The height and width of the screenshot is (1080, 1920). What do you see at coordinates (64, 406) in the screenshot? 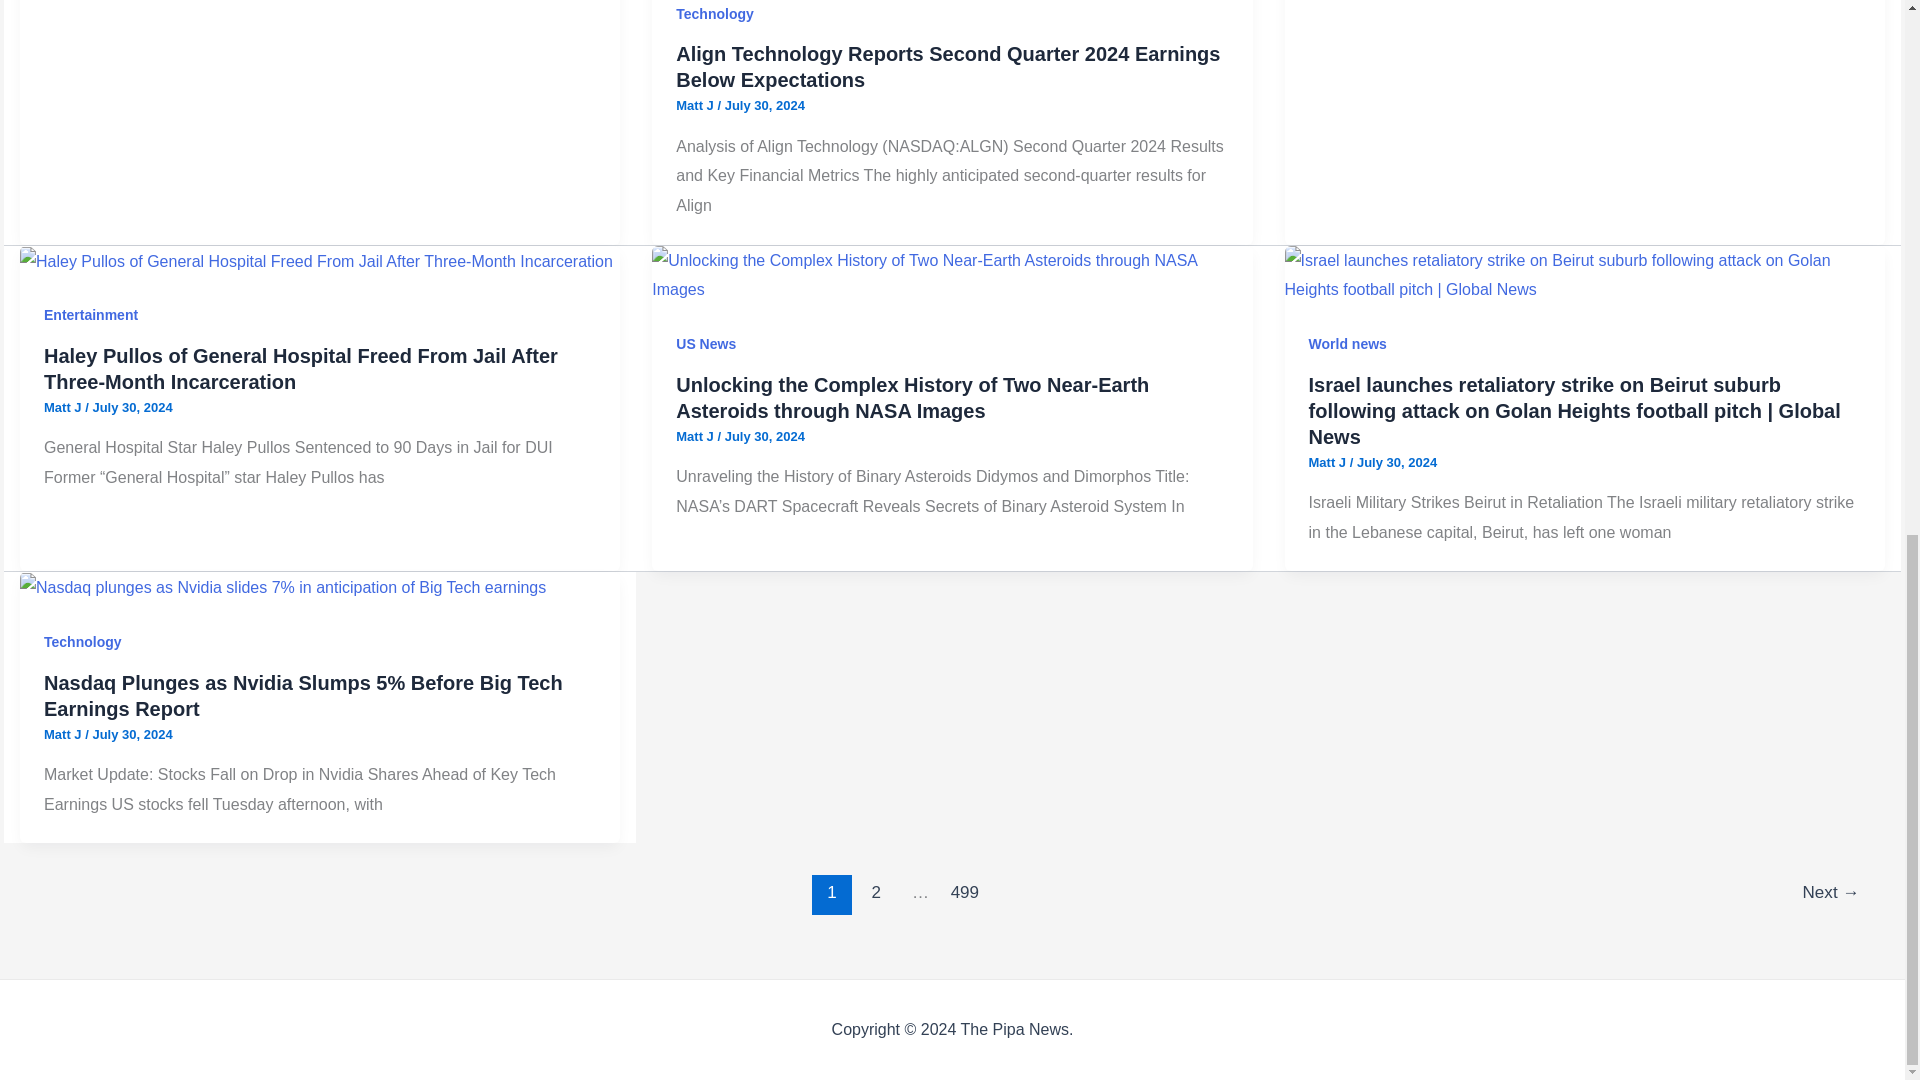
I see `View all posts by Matt J` at bounding box center [64, 406].